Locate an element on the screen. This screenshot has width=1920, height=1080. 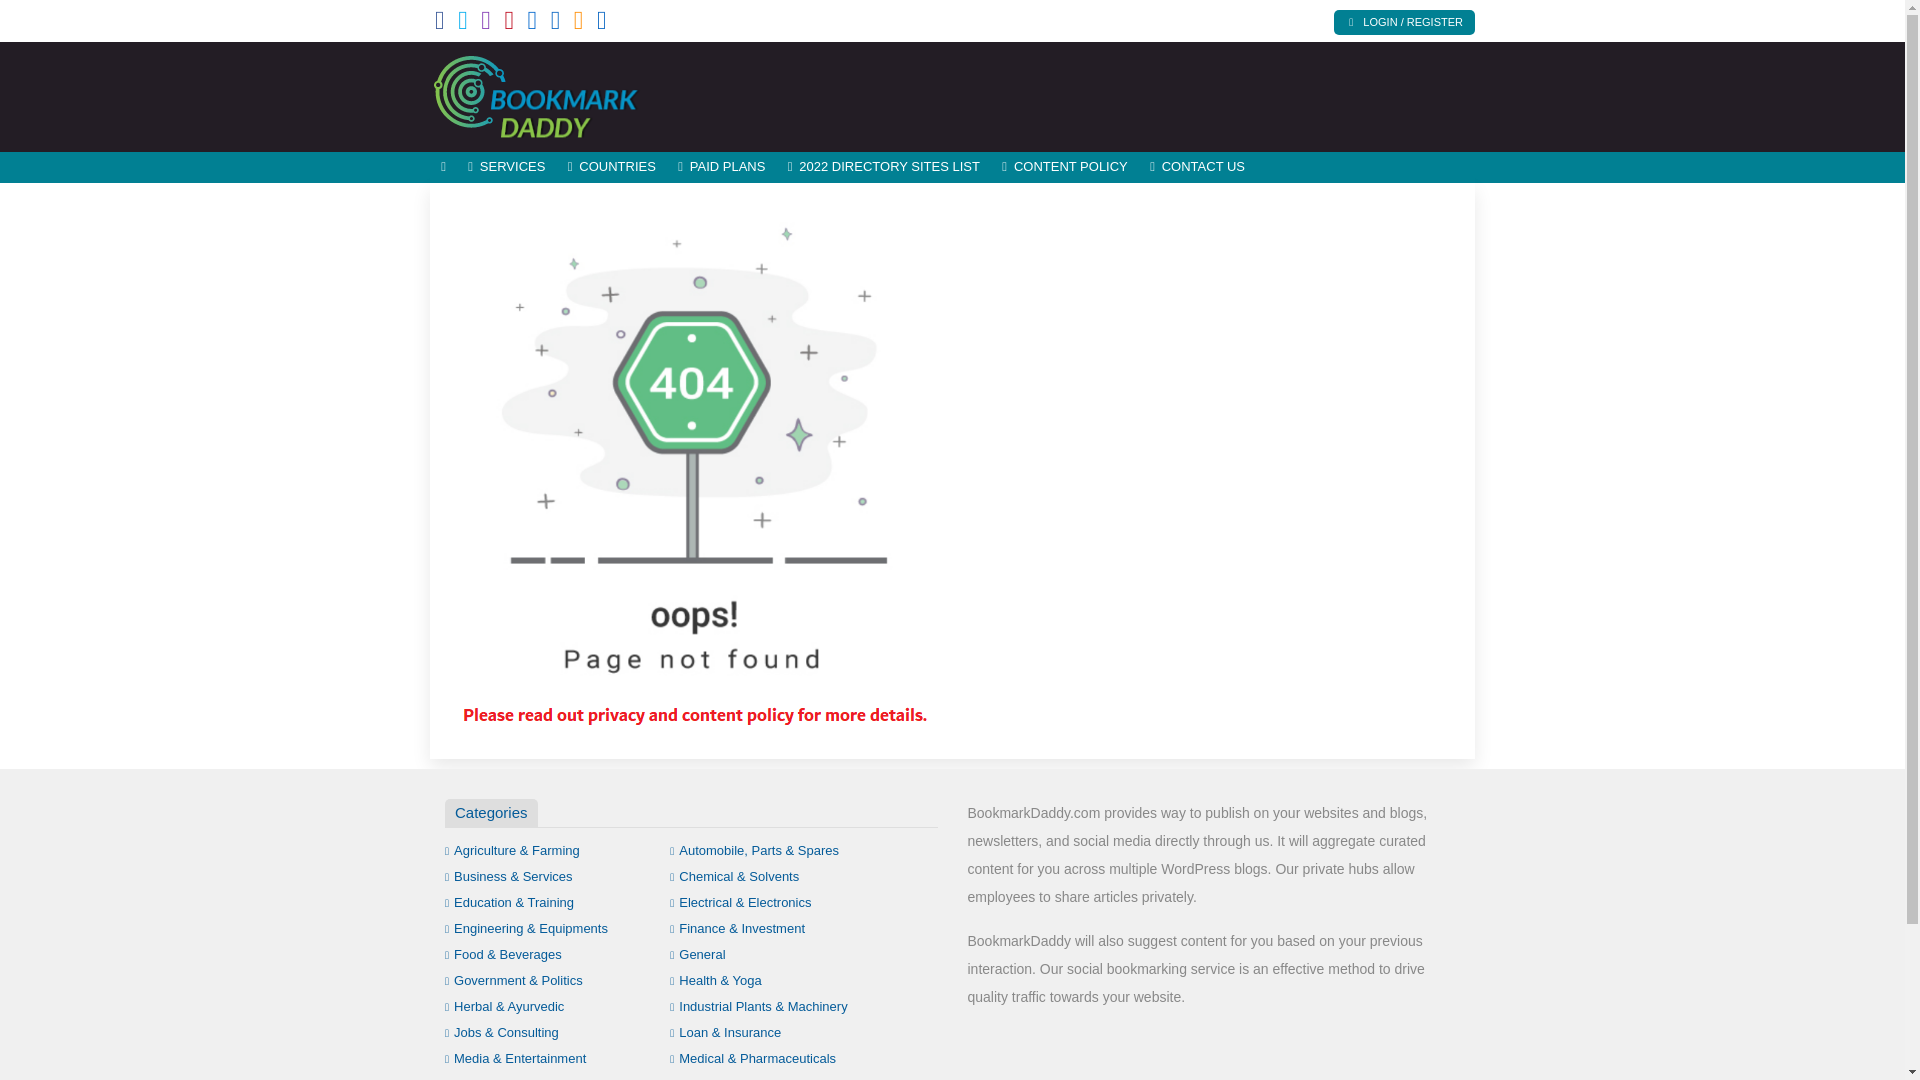
CONTACT US is located at coordinates (1196, 167).